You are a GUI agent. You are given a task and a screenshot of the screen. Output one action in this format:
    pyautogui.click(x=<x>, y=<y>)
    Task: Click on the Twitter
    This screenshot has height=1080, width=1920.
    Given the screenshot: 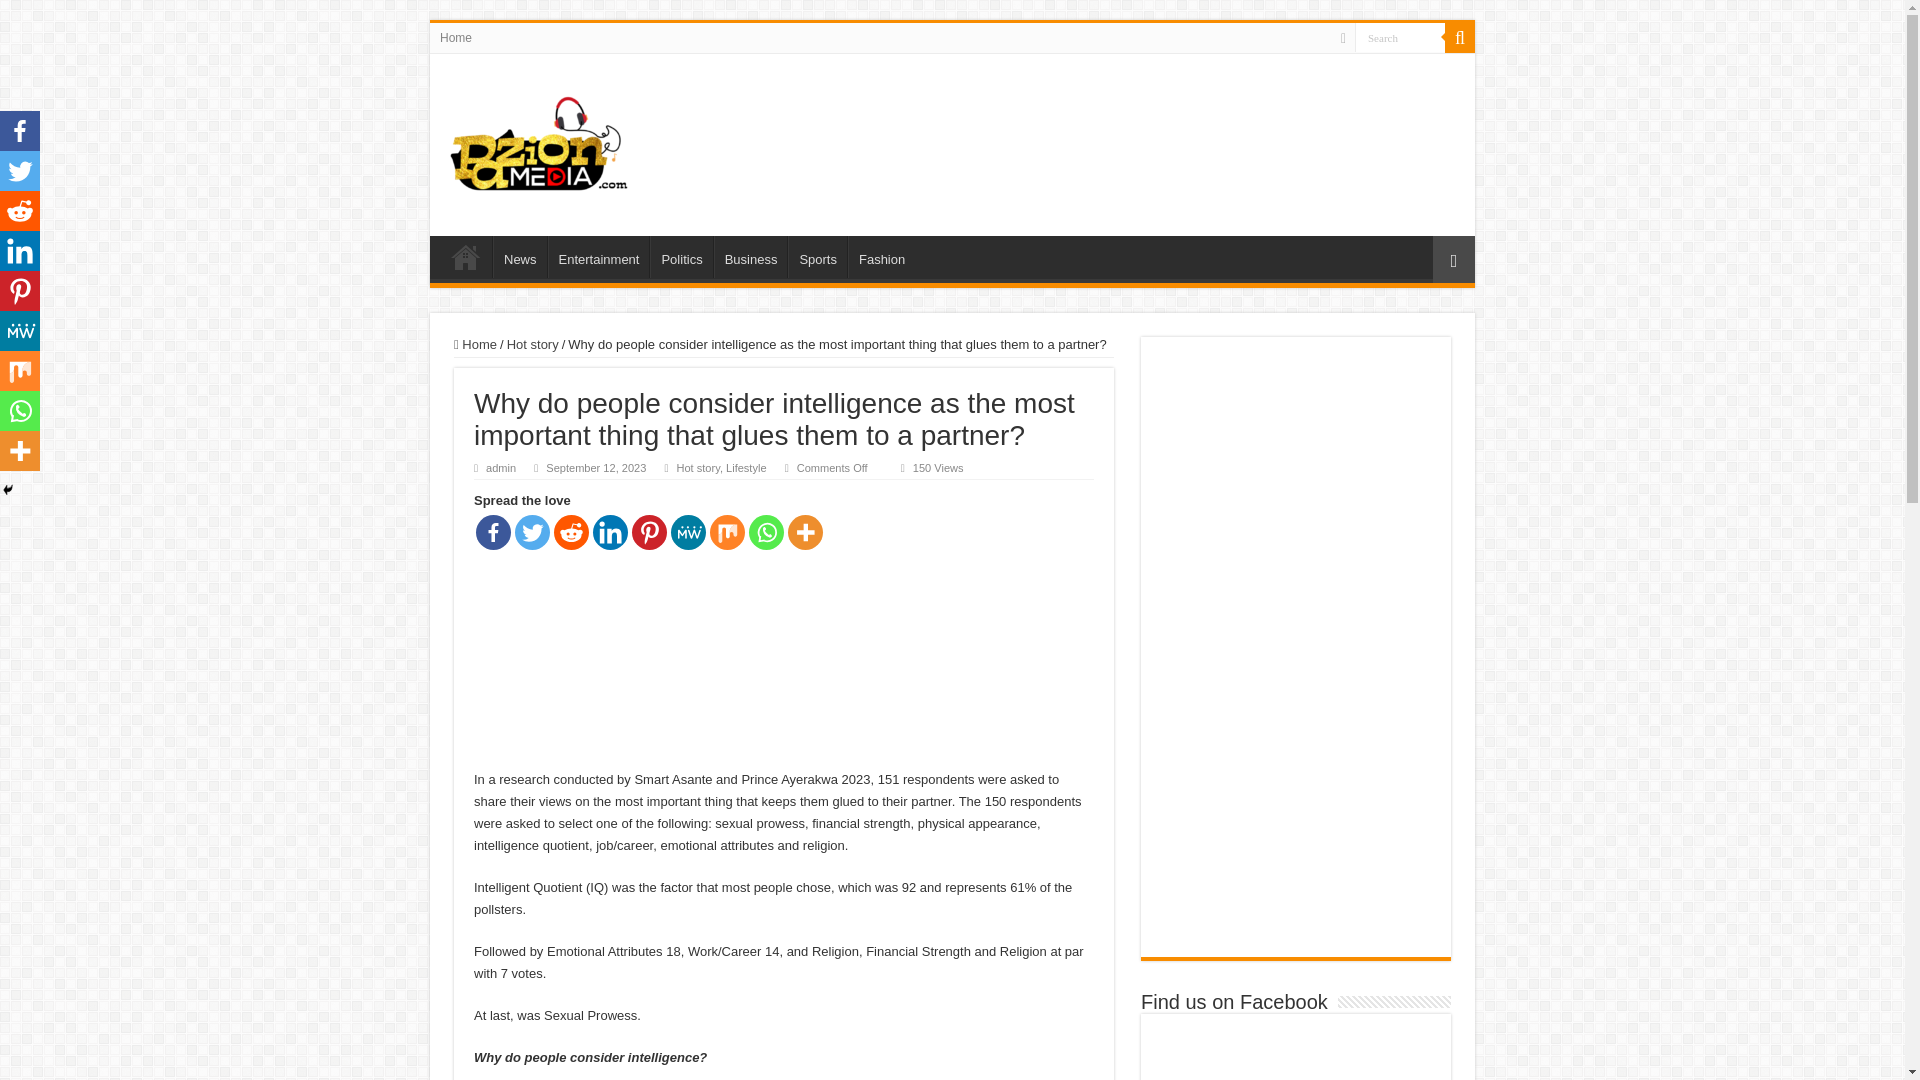 What is the action you would take?
    pyautogui.click(x=532, y=532)
    